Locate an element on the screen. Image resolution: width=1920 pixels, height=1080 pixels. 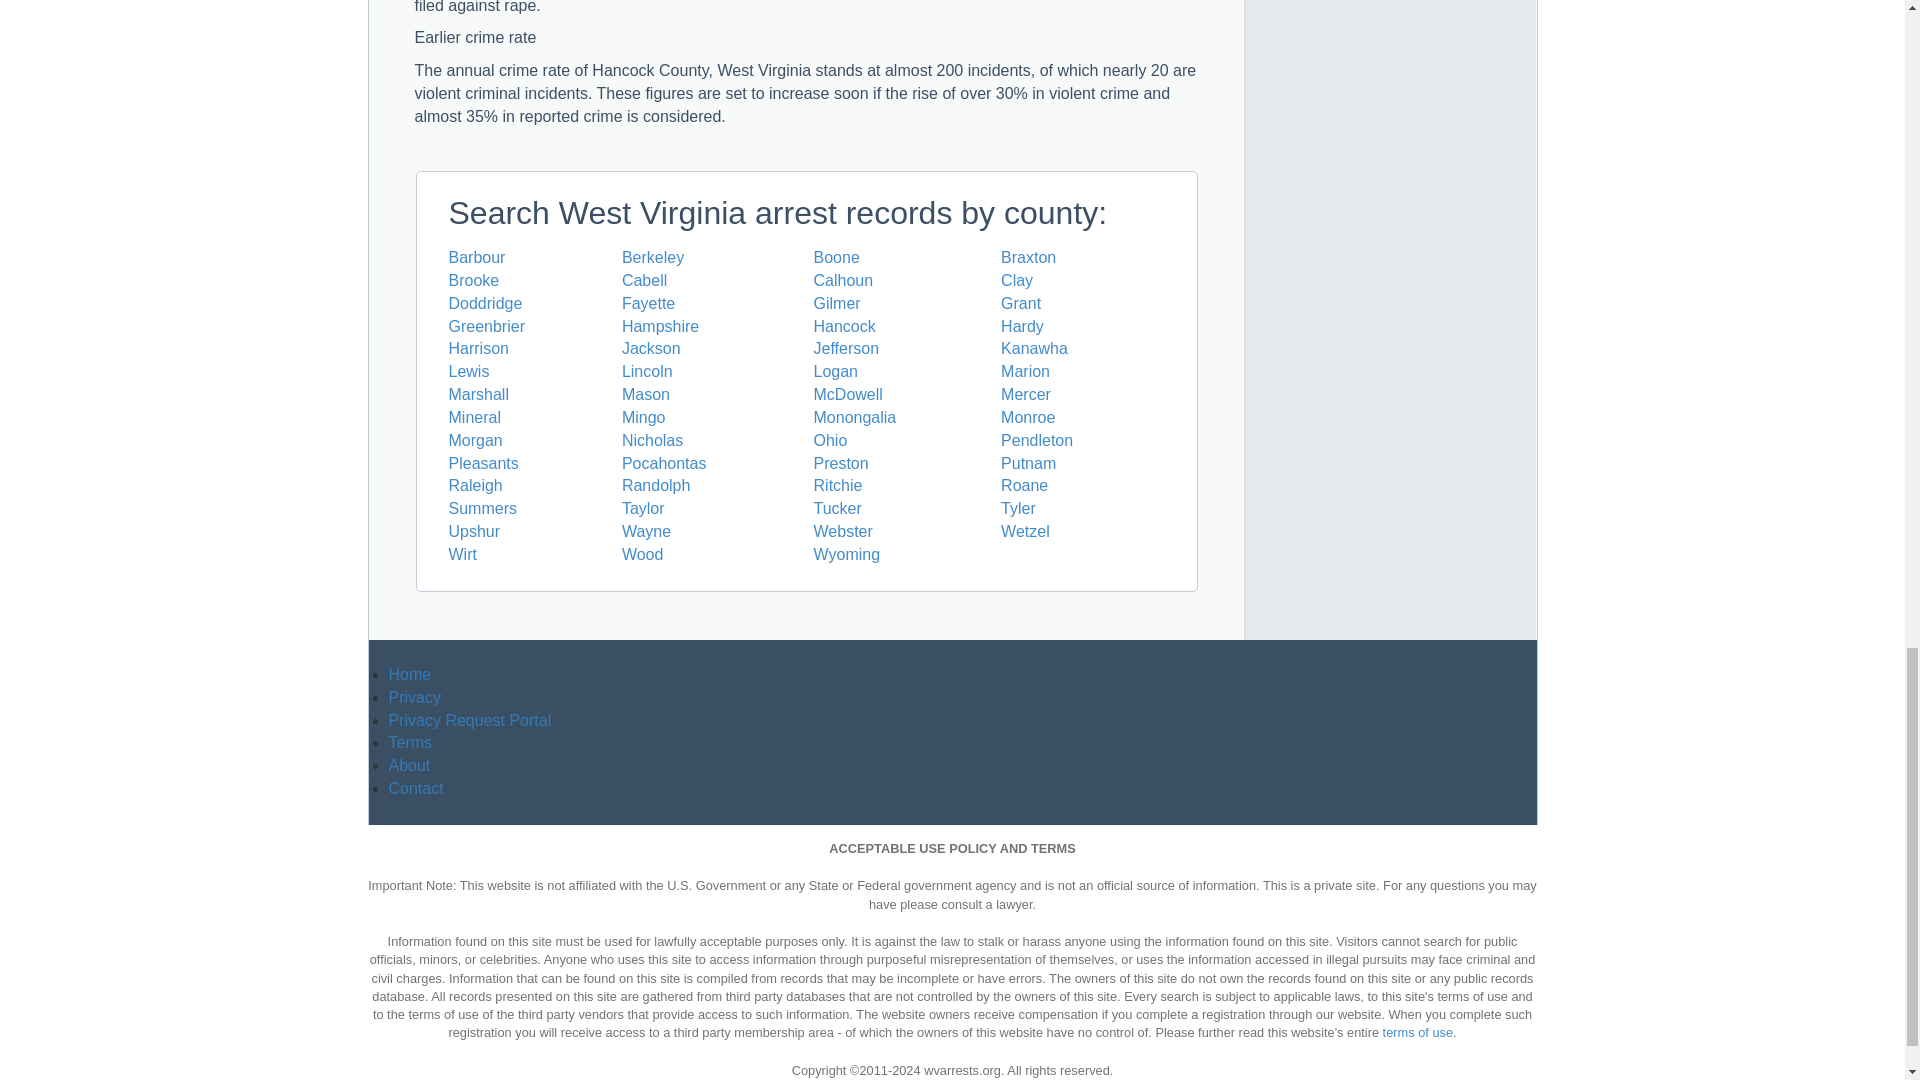
Home Page is located at coordinates (408, 674).